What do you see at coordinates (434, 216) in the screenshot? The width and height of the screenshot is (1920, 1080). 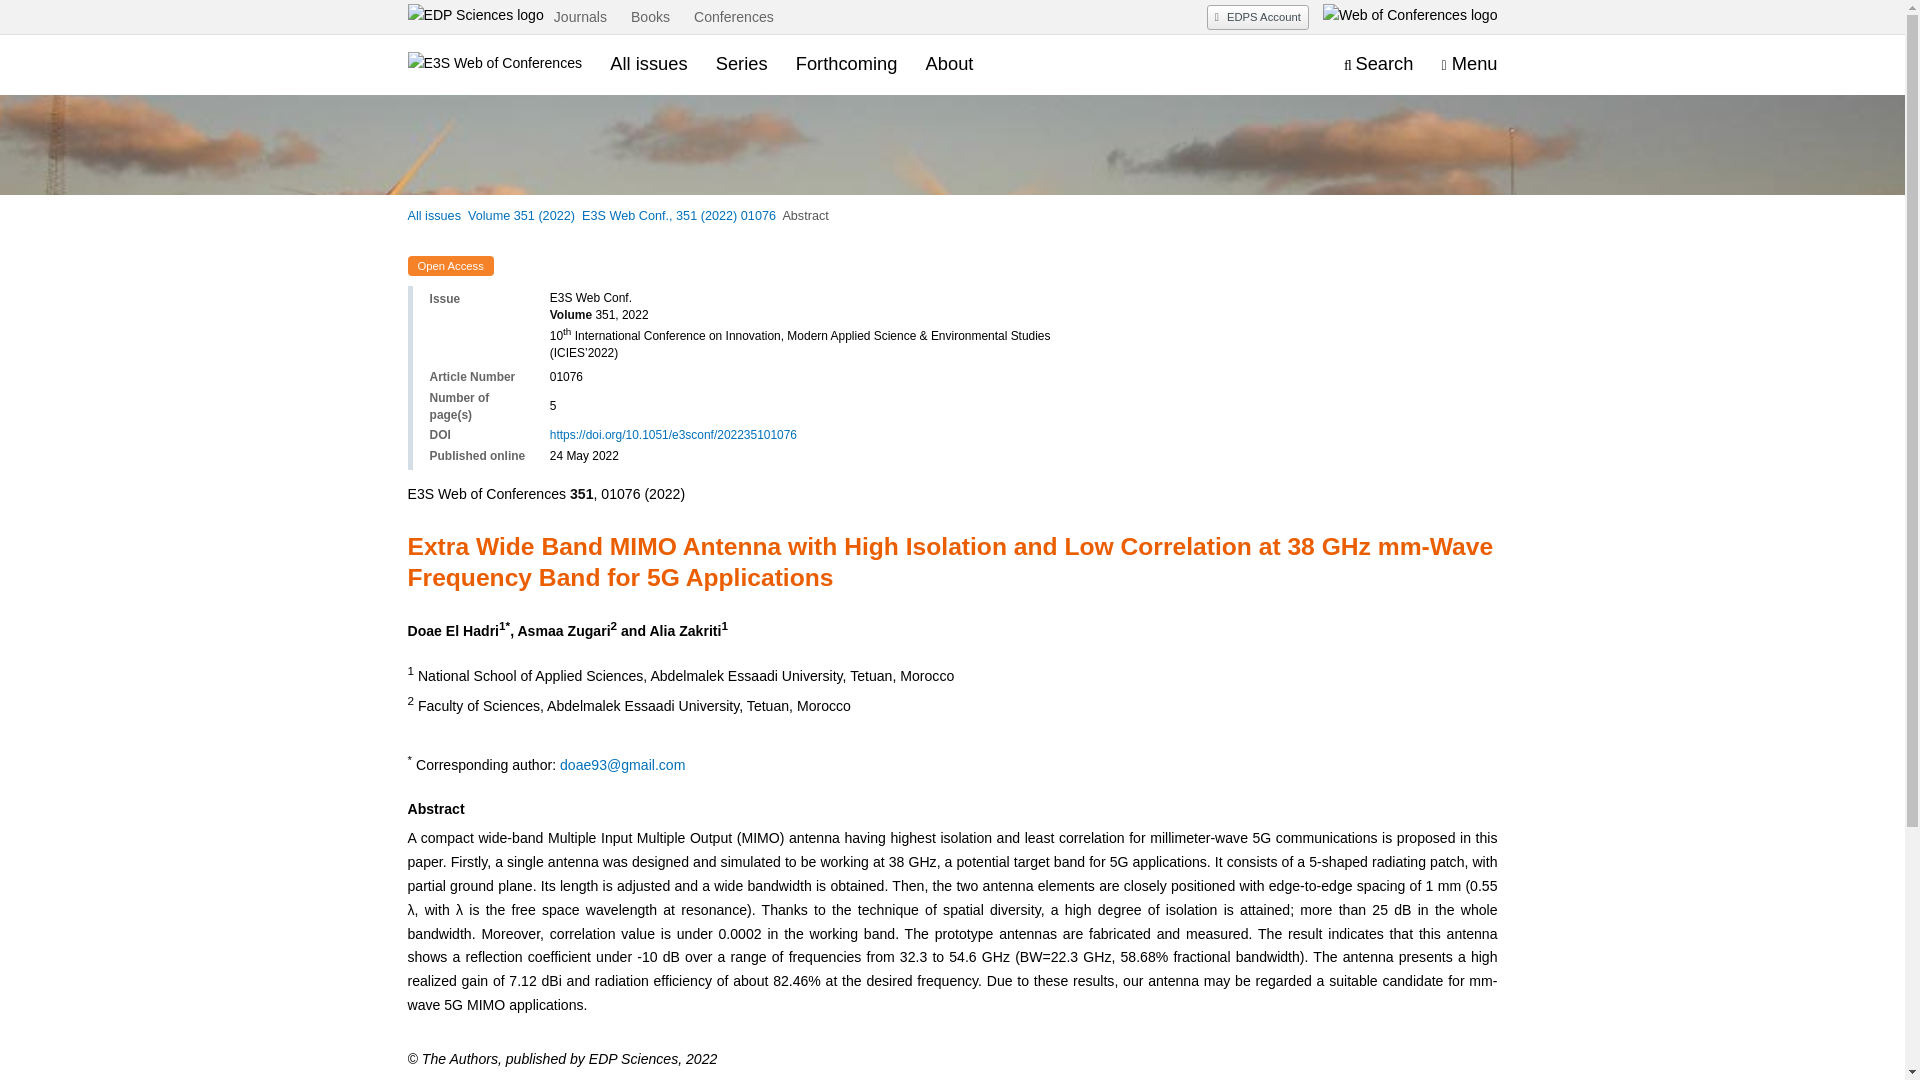 I see `All issues` at bounding box center [434, 216].